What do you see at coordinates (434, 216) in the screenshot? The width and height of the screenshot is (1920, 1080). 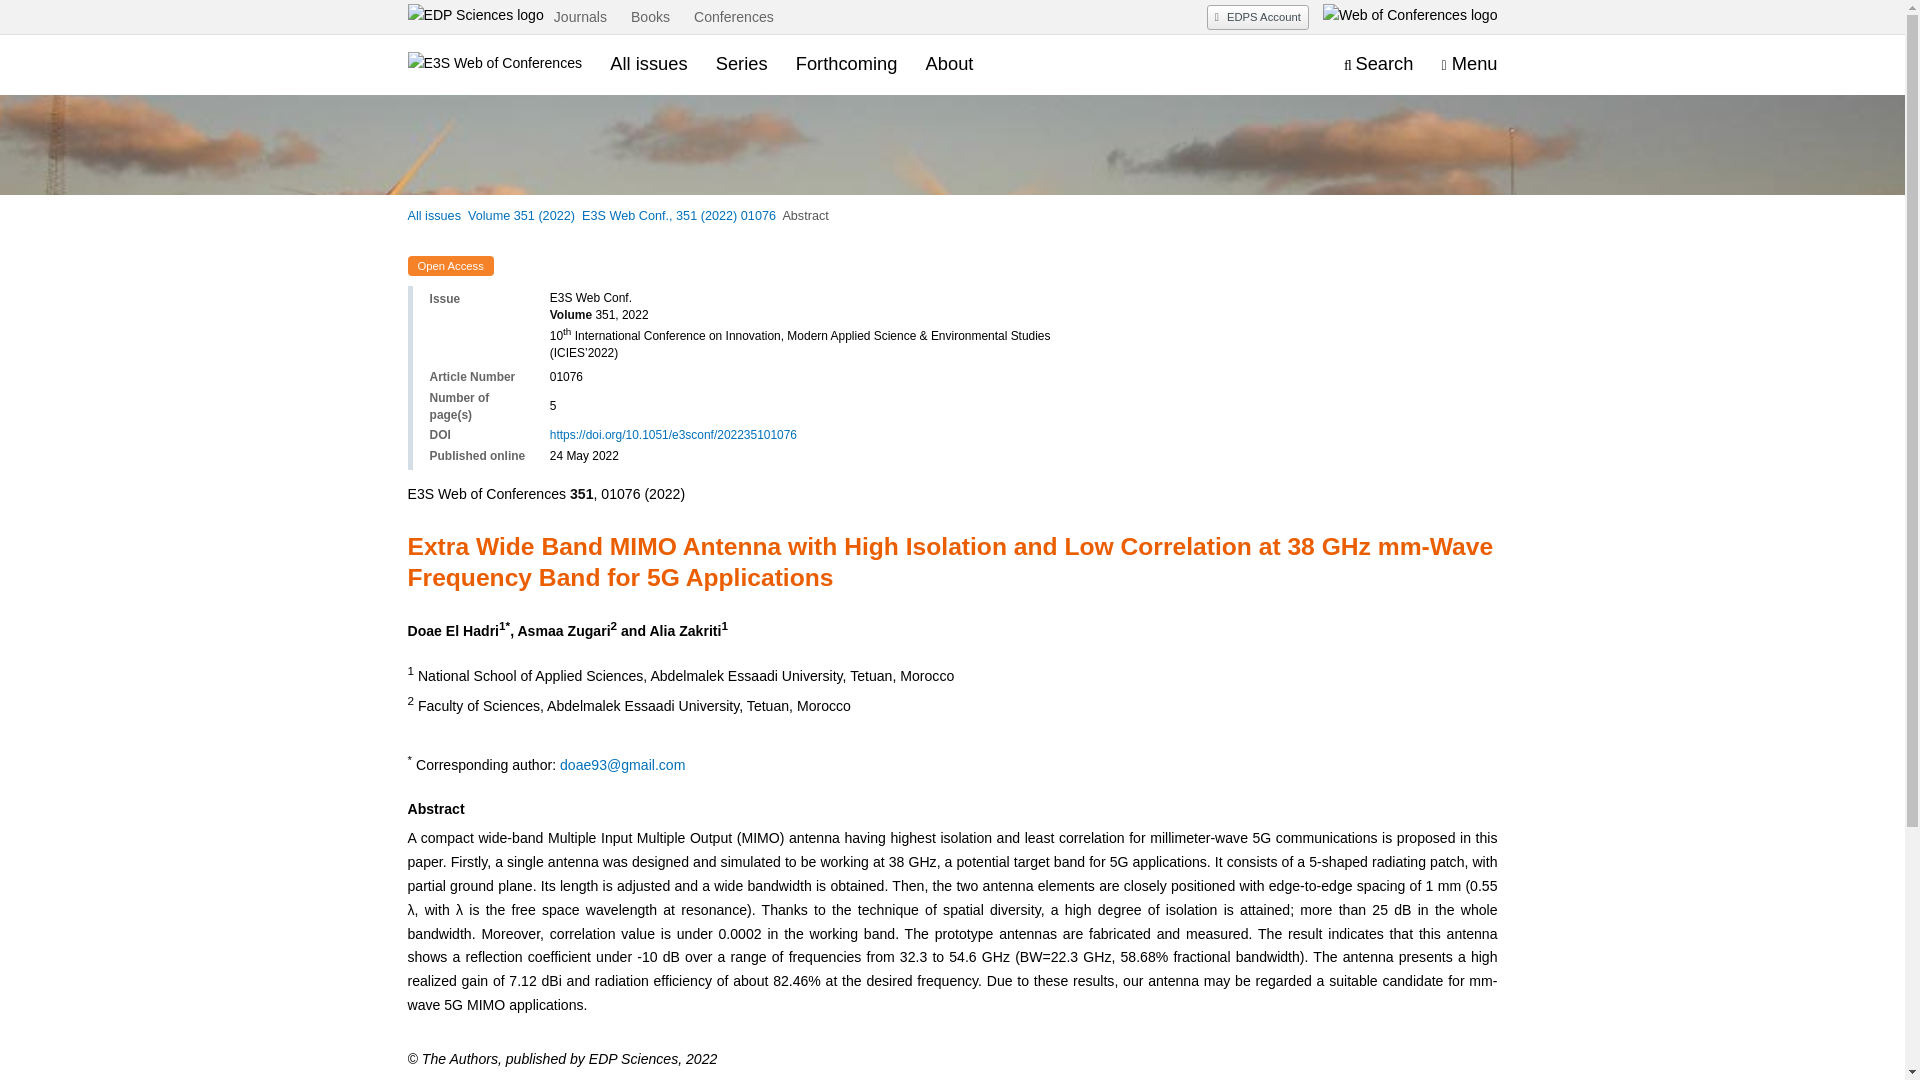 I see `All issues` at bounding box center [434, 216].